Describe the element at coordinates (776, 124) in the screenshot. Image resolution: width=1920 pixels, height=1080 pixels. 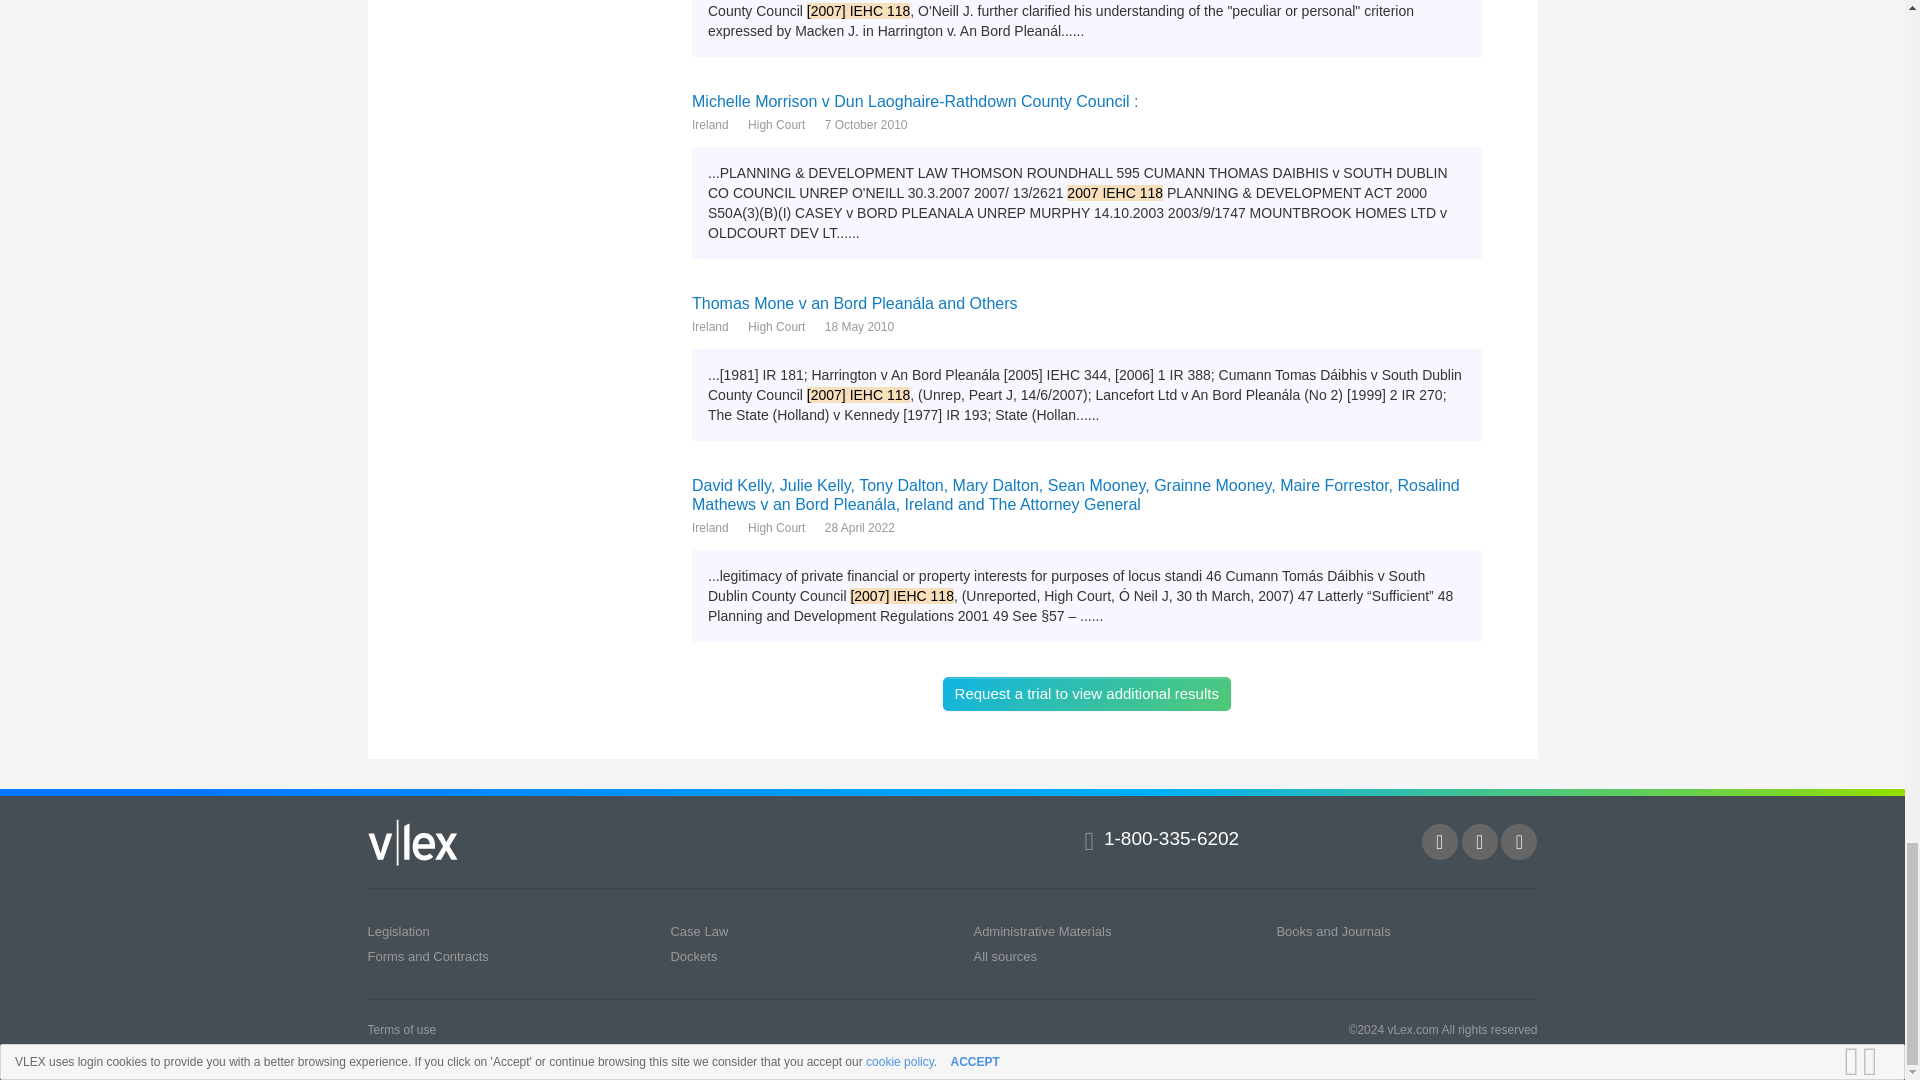
I see `High Court` at that location.